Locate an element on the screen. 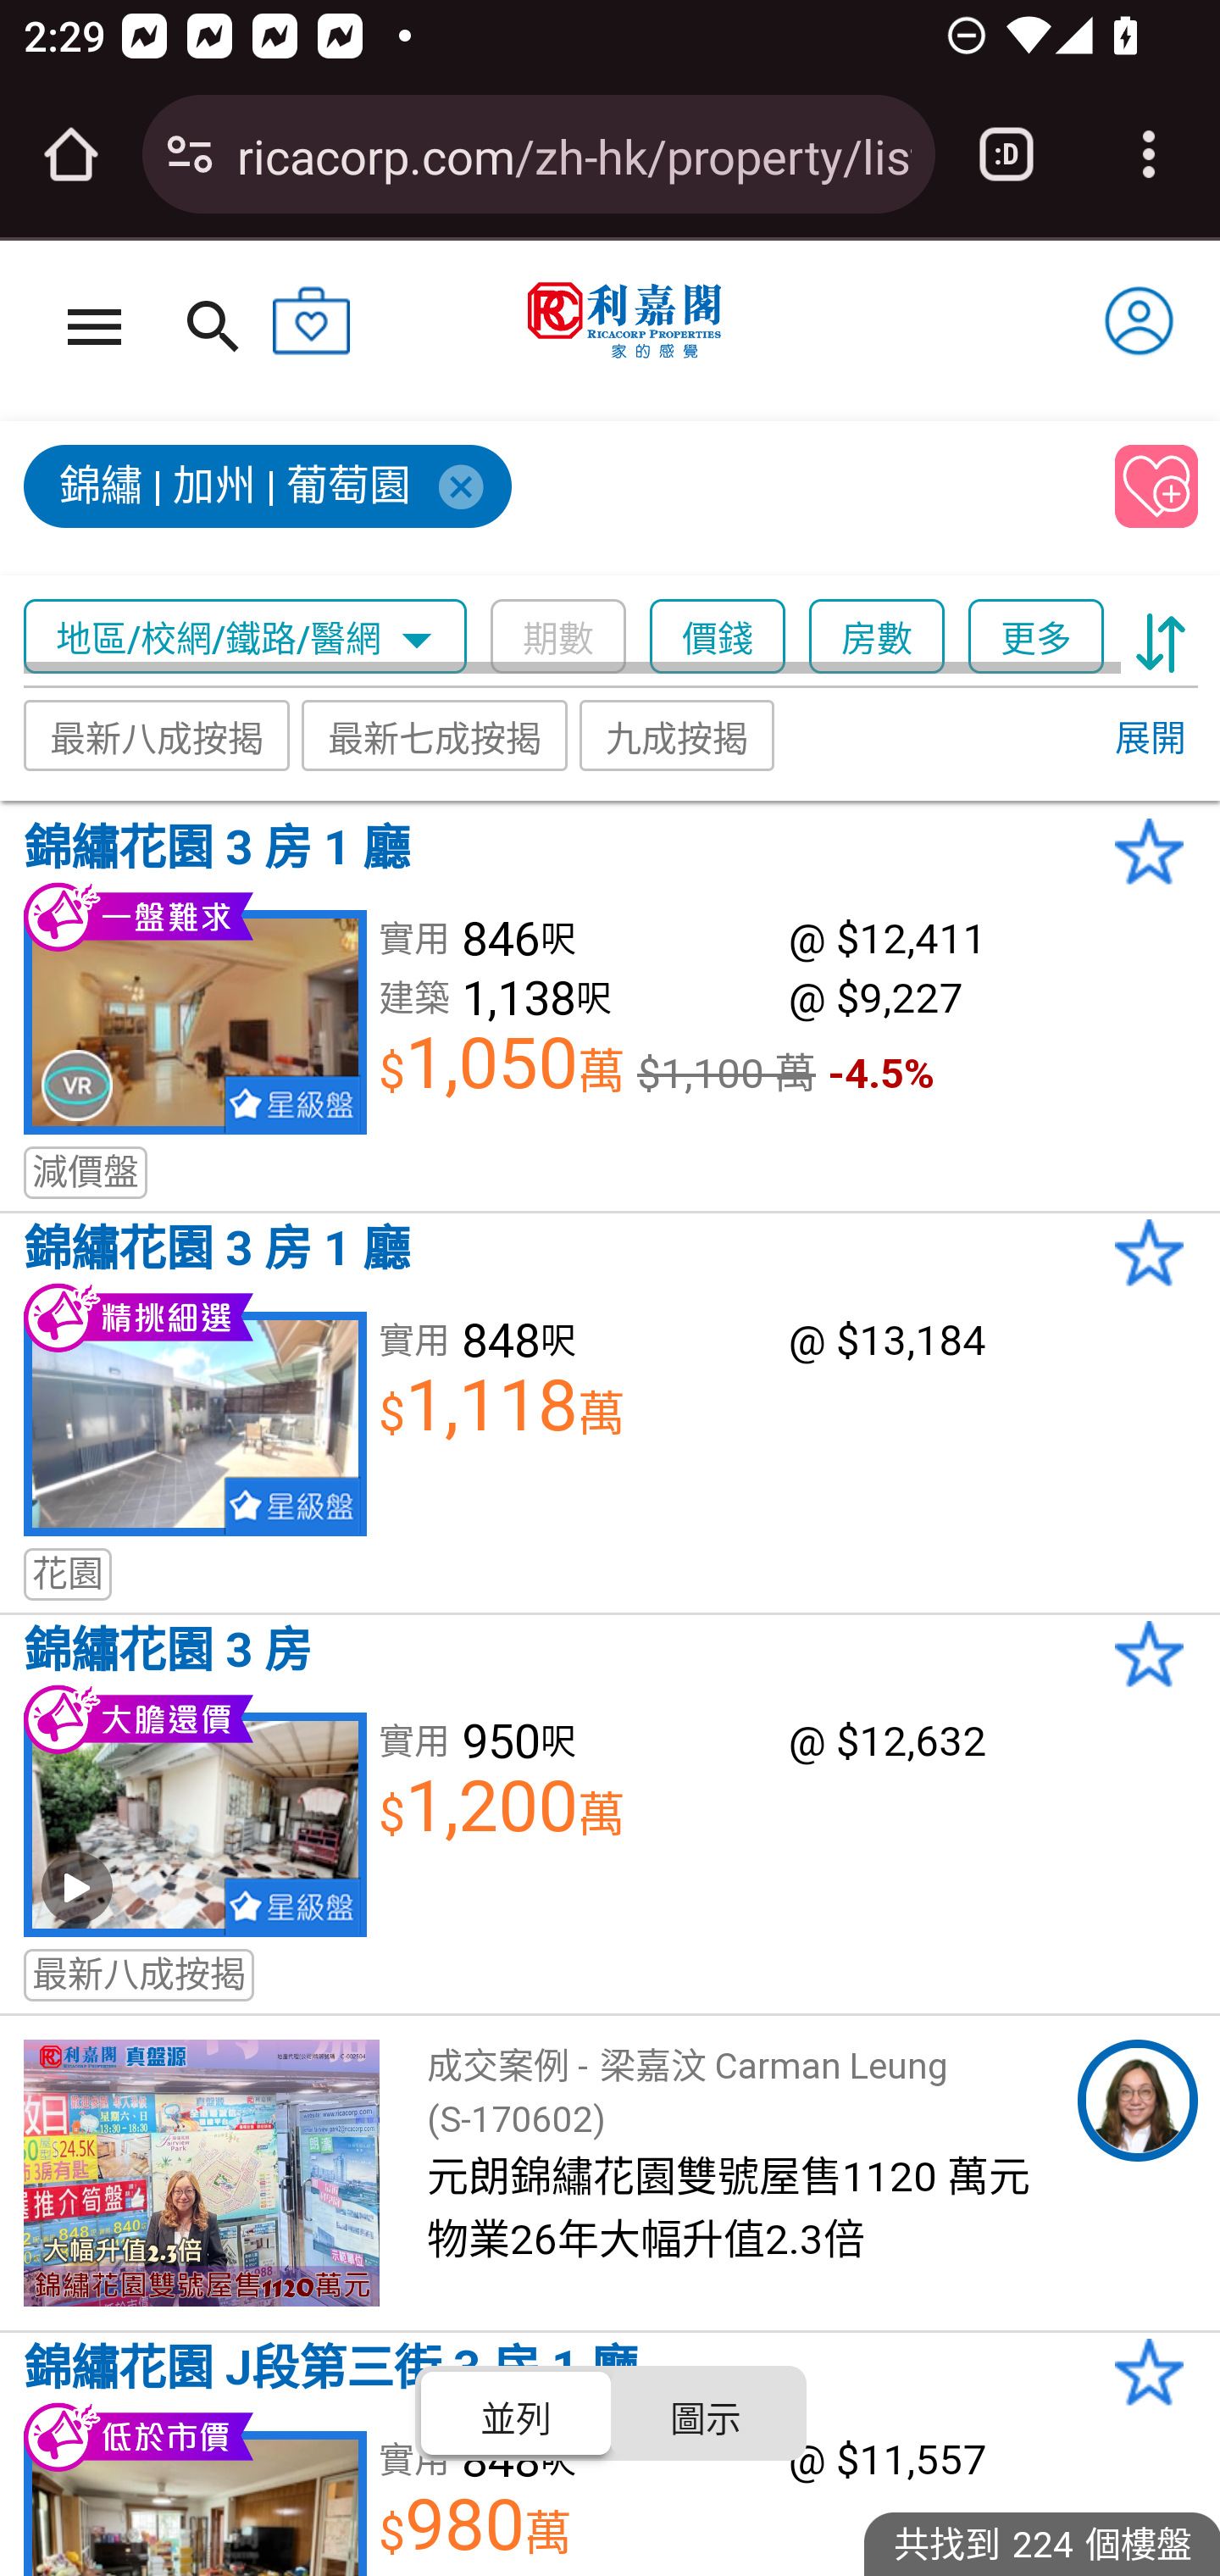  地區/校網/鐵路 is located at coordinates (202, 637).